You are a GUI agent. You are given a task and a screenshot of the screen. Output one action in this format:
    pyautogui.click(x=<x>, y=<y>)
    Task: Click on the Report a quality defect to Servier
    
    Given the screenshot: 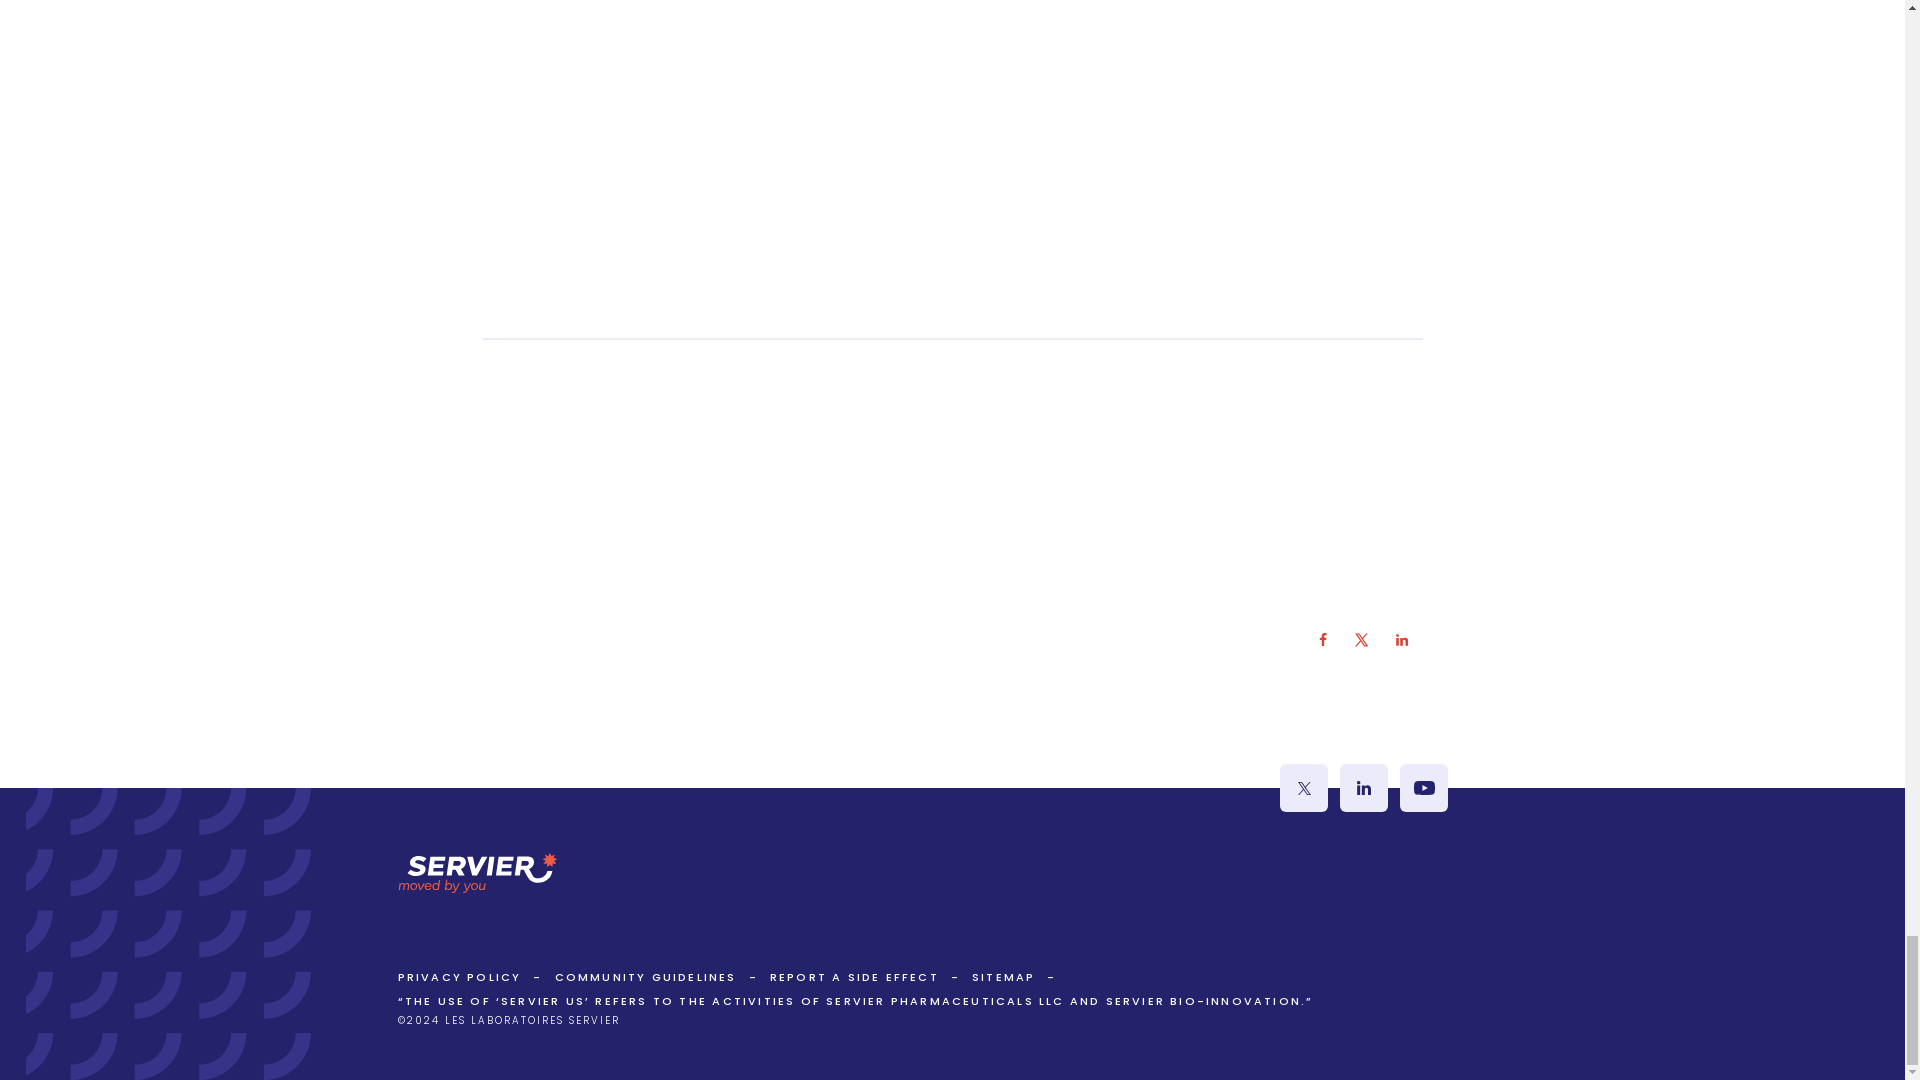 What is the action you would take?
    pyautogui.click(x=854, y=976)
    